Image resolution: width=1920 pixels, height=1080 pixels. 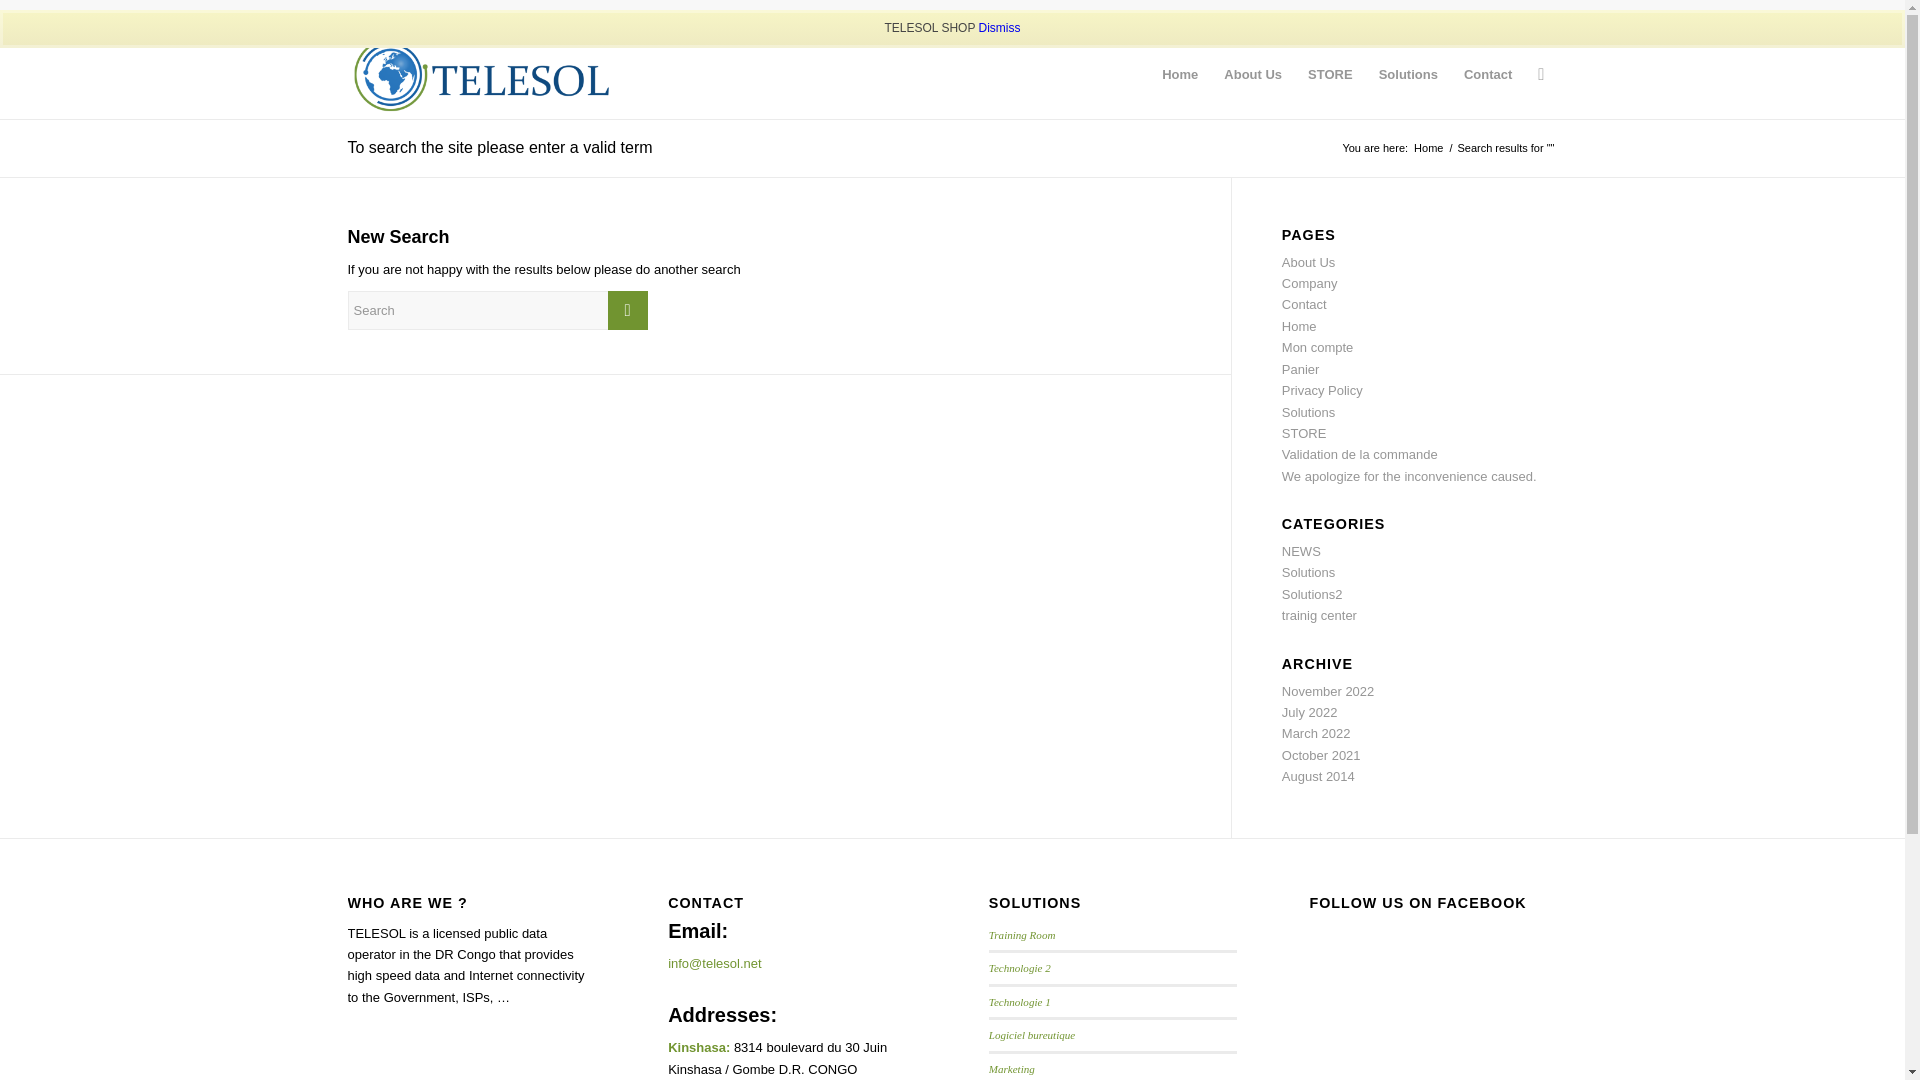 What do you see at coordinates (1300, 326) in the screenshot?
I see `Home` at bounding box center [1300, 326].